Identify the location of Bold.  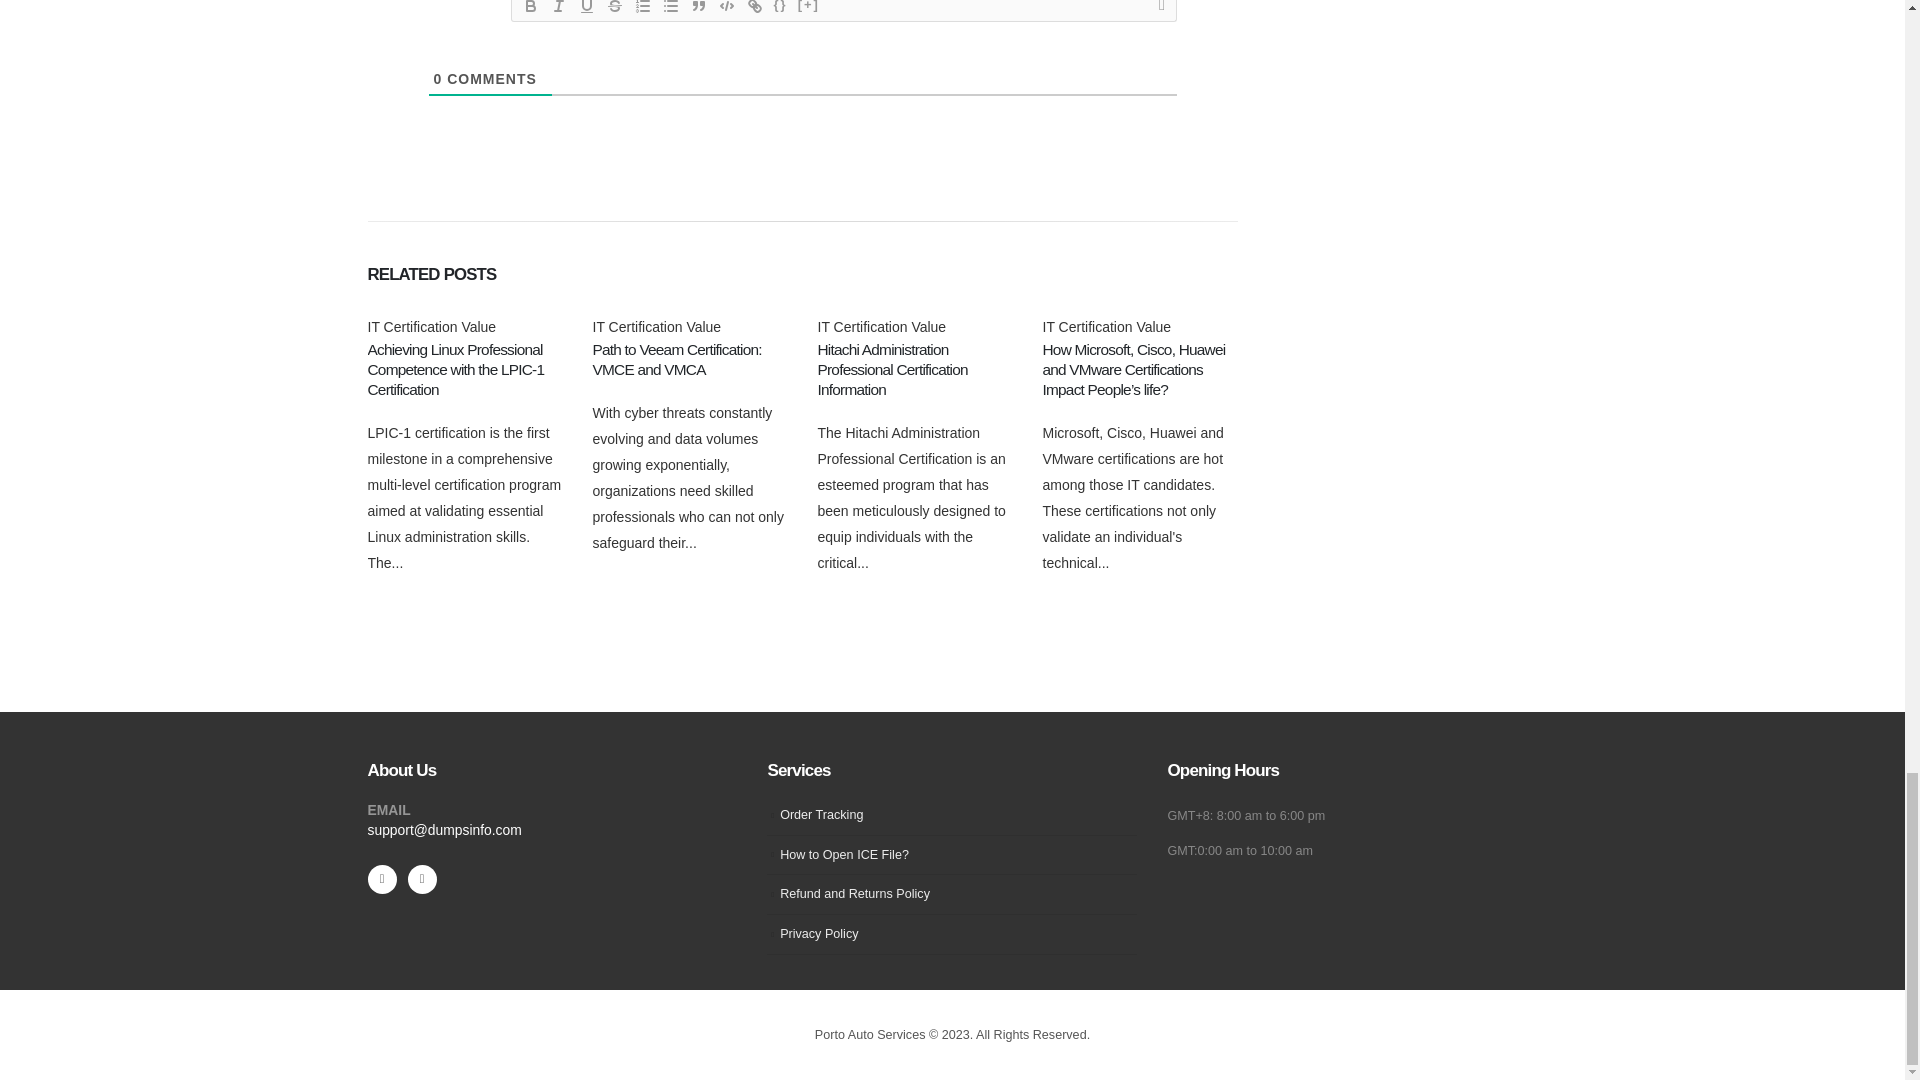
(530, 9).